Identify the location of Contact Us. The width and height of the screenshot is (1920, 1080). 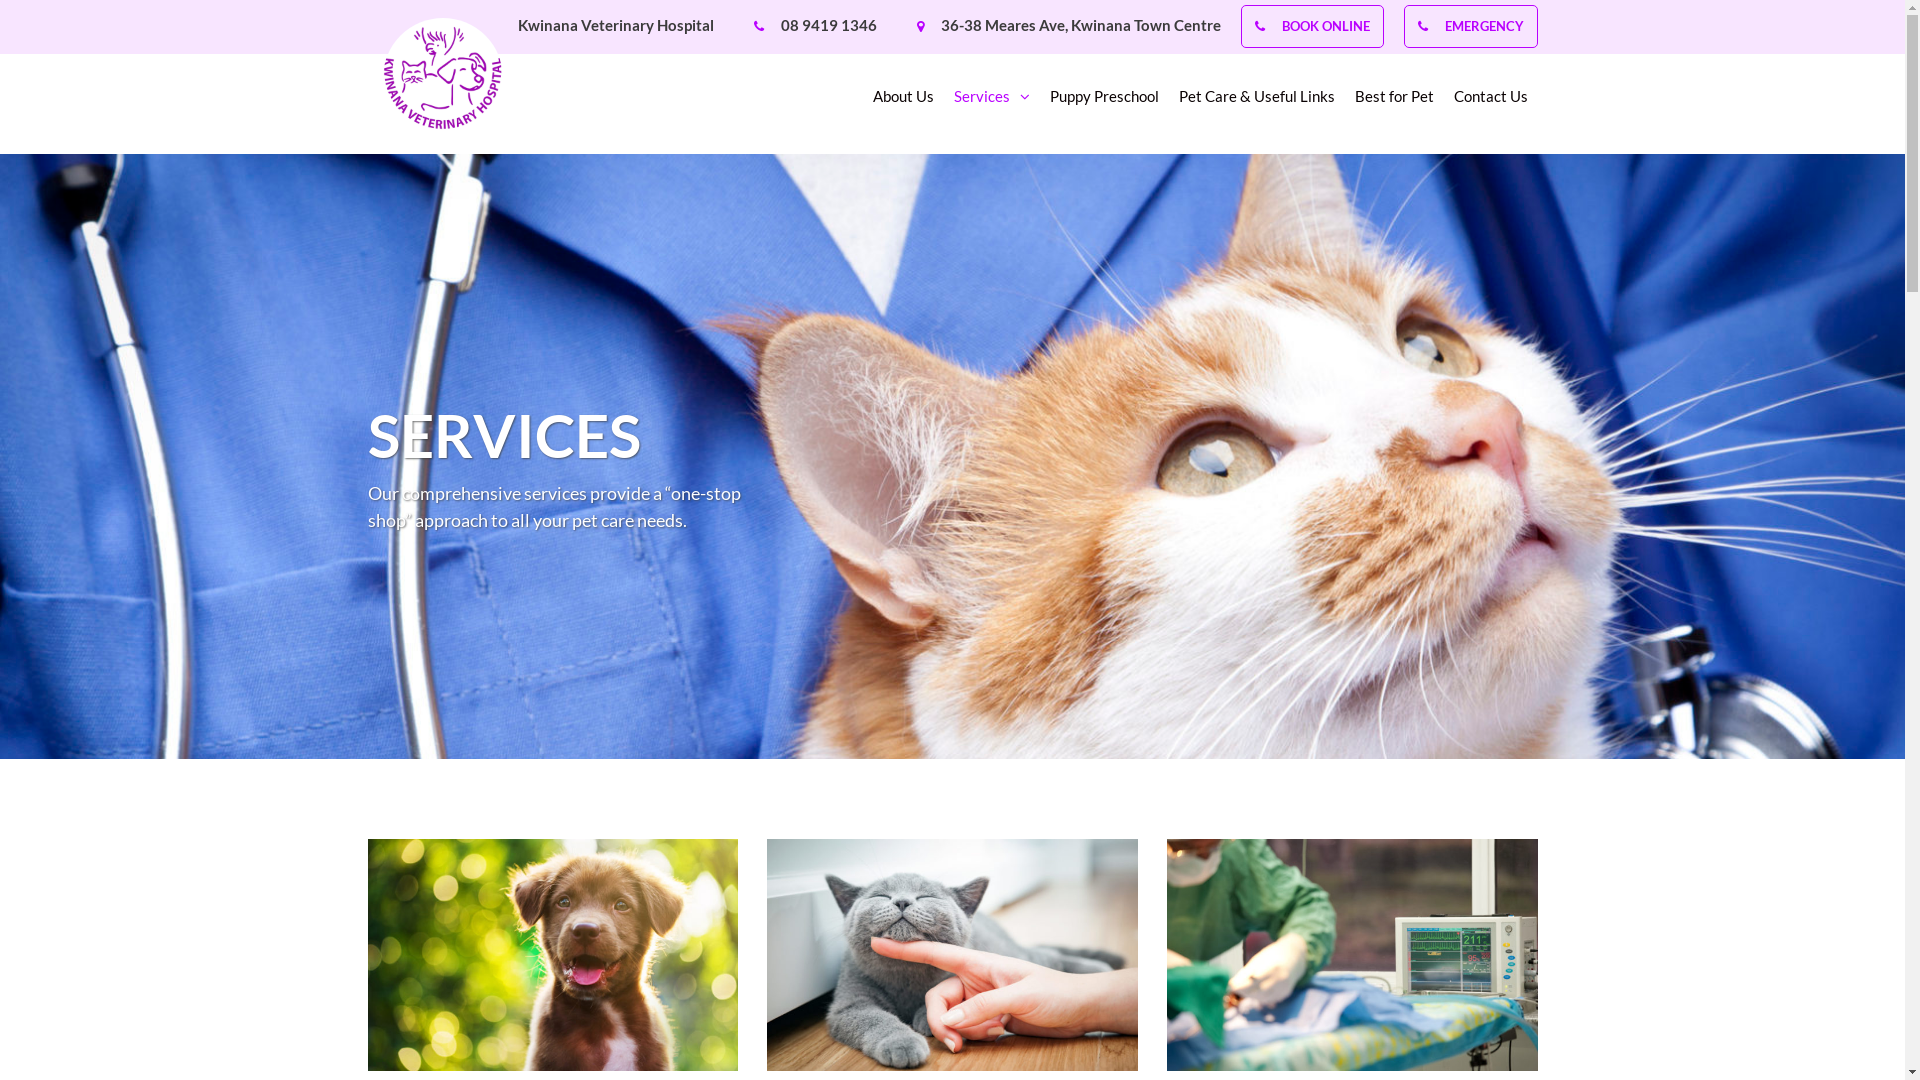
(1491, 102).